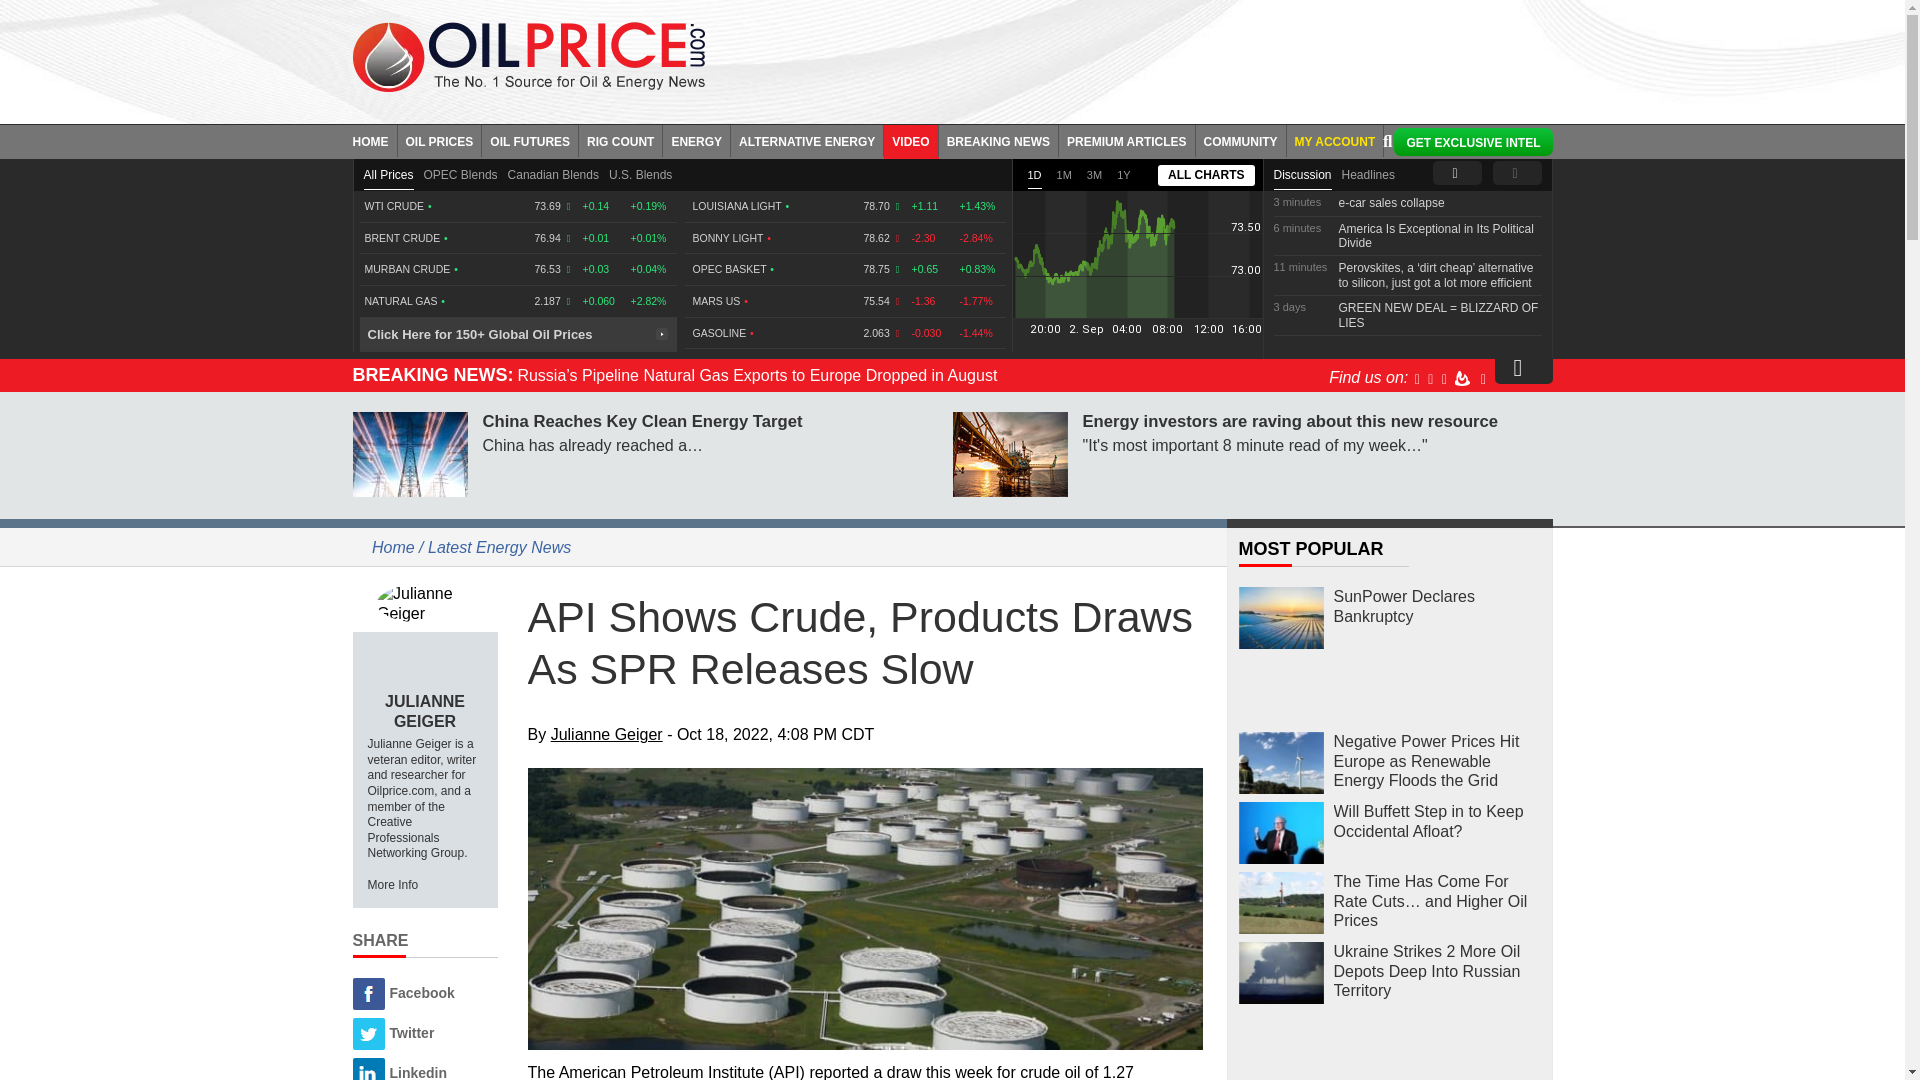  I want to click on ALTERNATIVE ENERGY, so click(807, 140).